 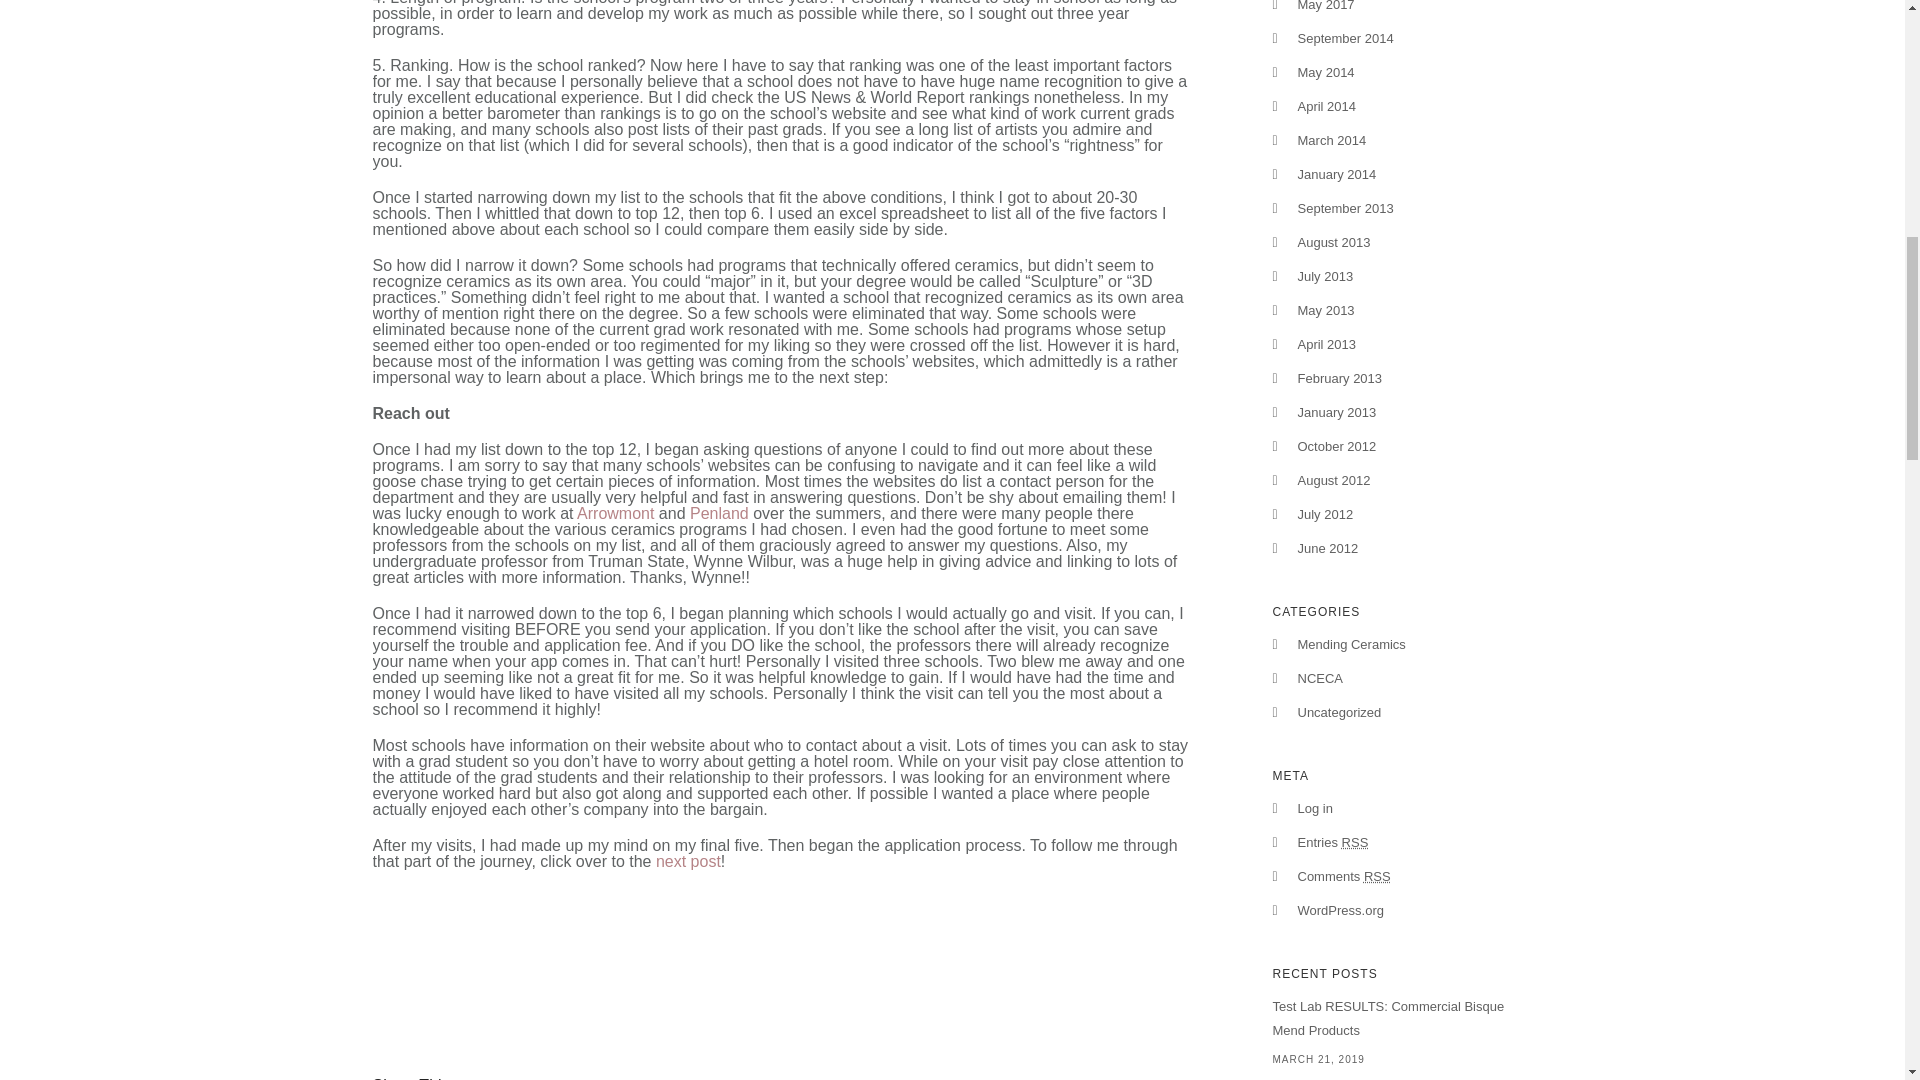 What do you see at coordinates (1355, 842) in the screenshot?
I see `Really Simple Syndication` at bounding box center [1355, 842].